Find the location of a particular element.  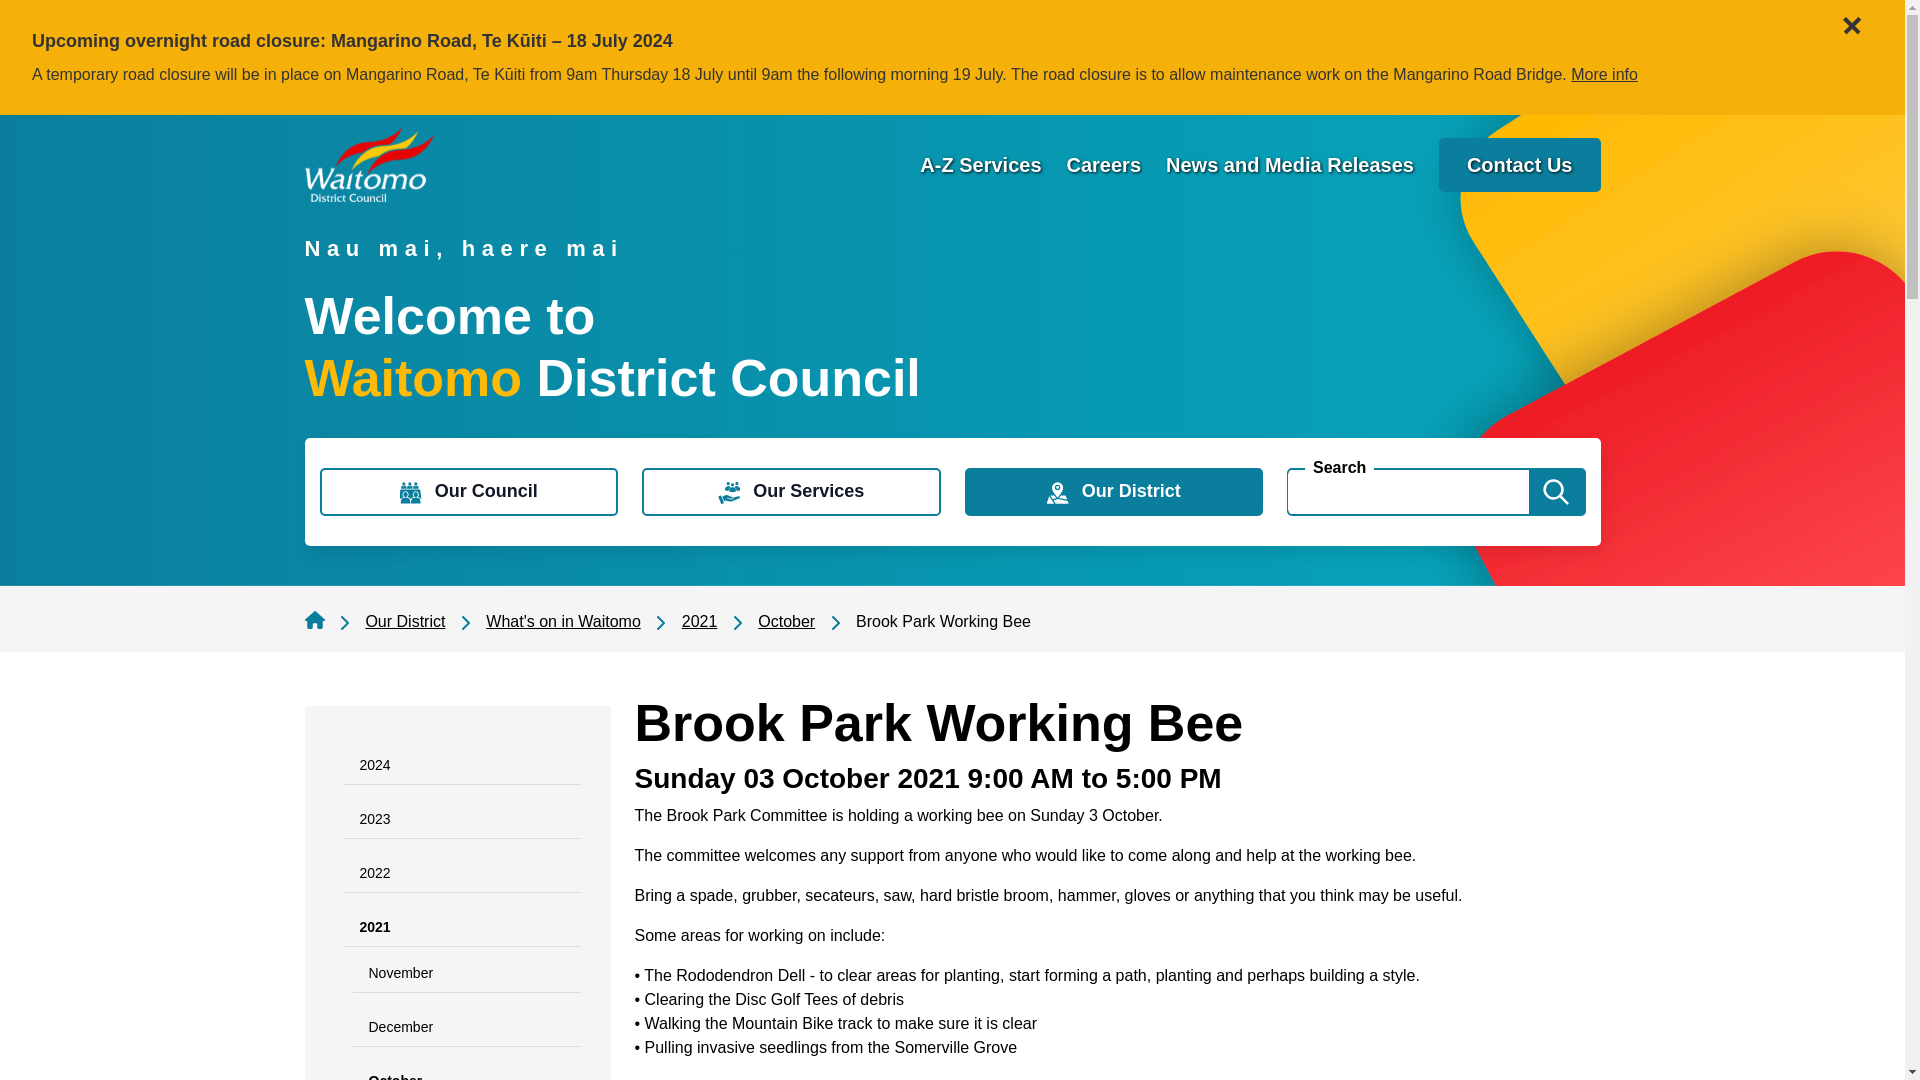

News and Media Releases is located at coordinates (1289, 165).